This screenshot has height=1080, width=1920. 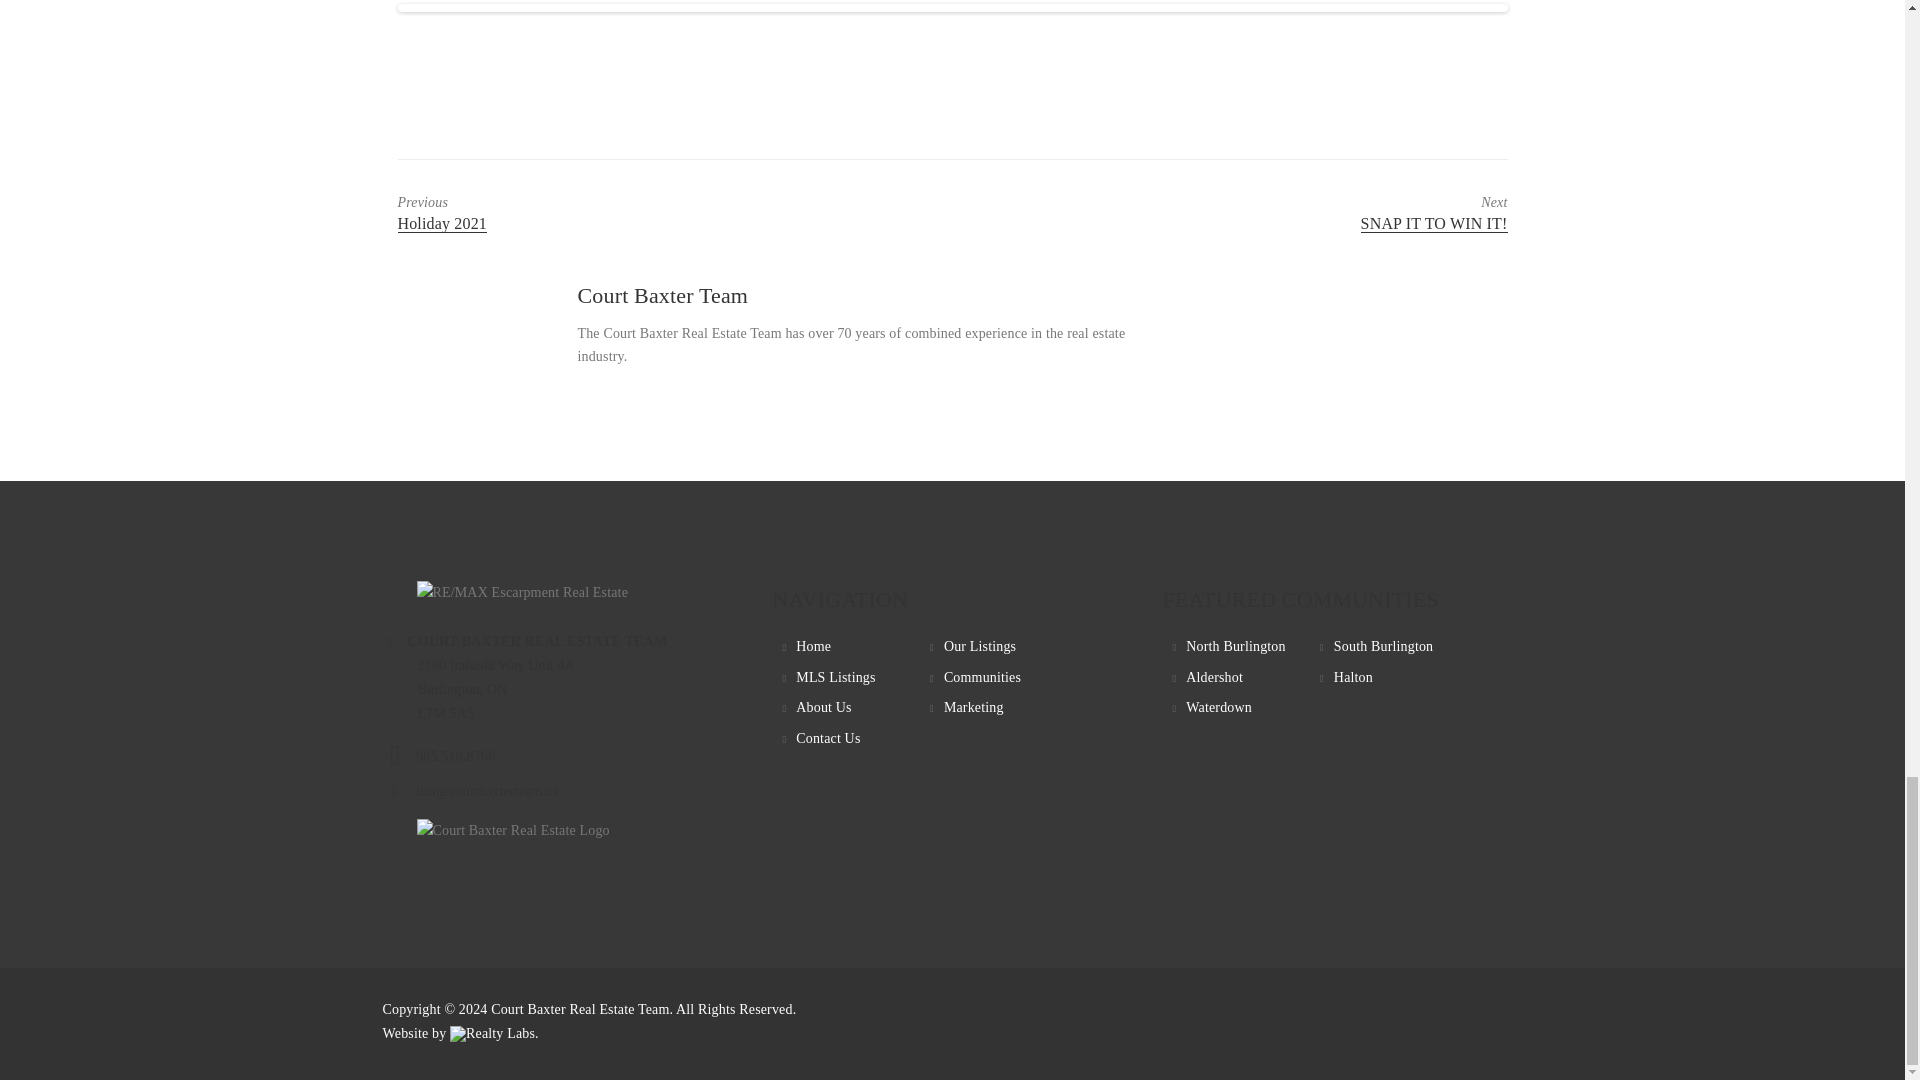 What do you see at coordinates (823, 706) in the screenshot?
I see `About Us` at bounding box center [823, 706].